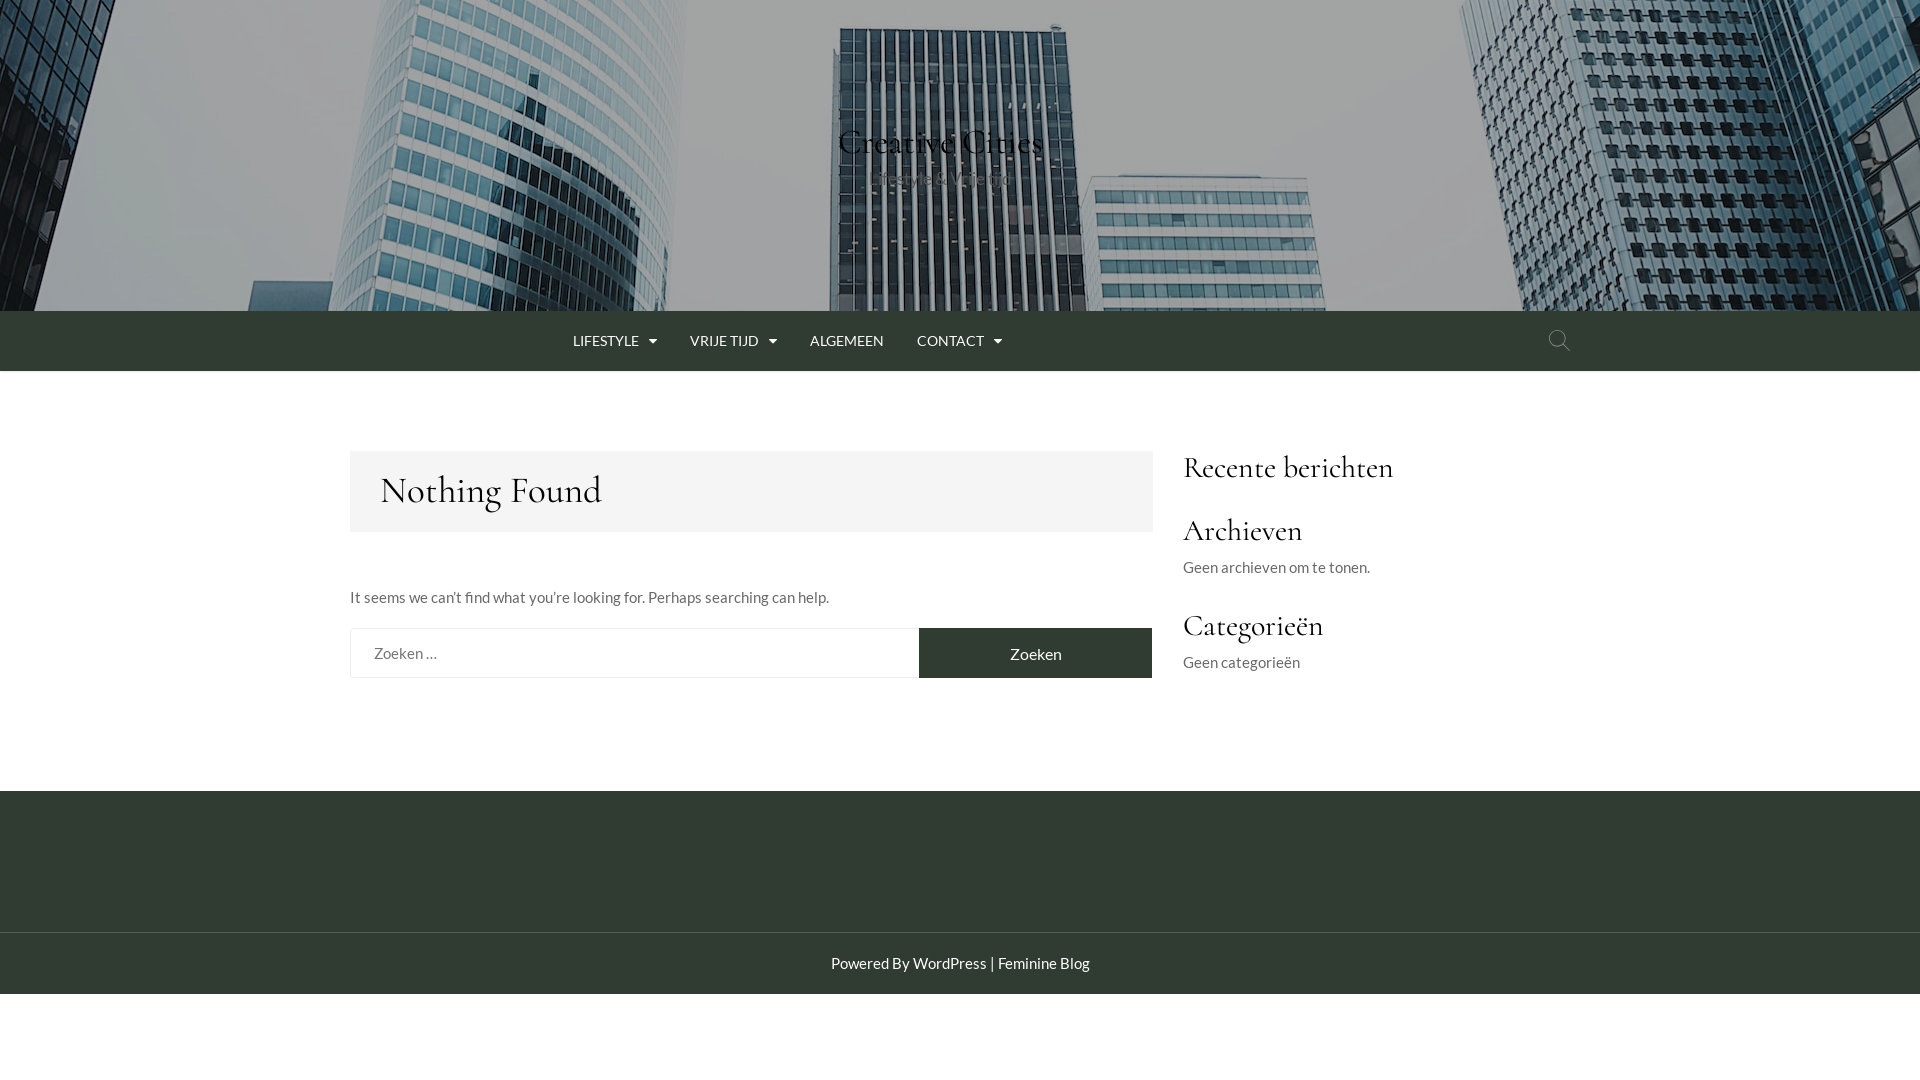 Image resolution: width=1920 pixels, height=1080 pixels. Describe the element at coordinates (615, 338) in the screenshot. I see `LIFESTYLE` at that location.